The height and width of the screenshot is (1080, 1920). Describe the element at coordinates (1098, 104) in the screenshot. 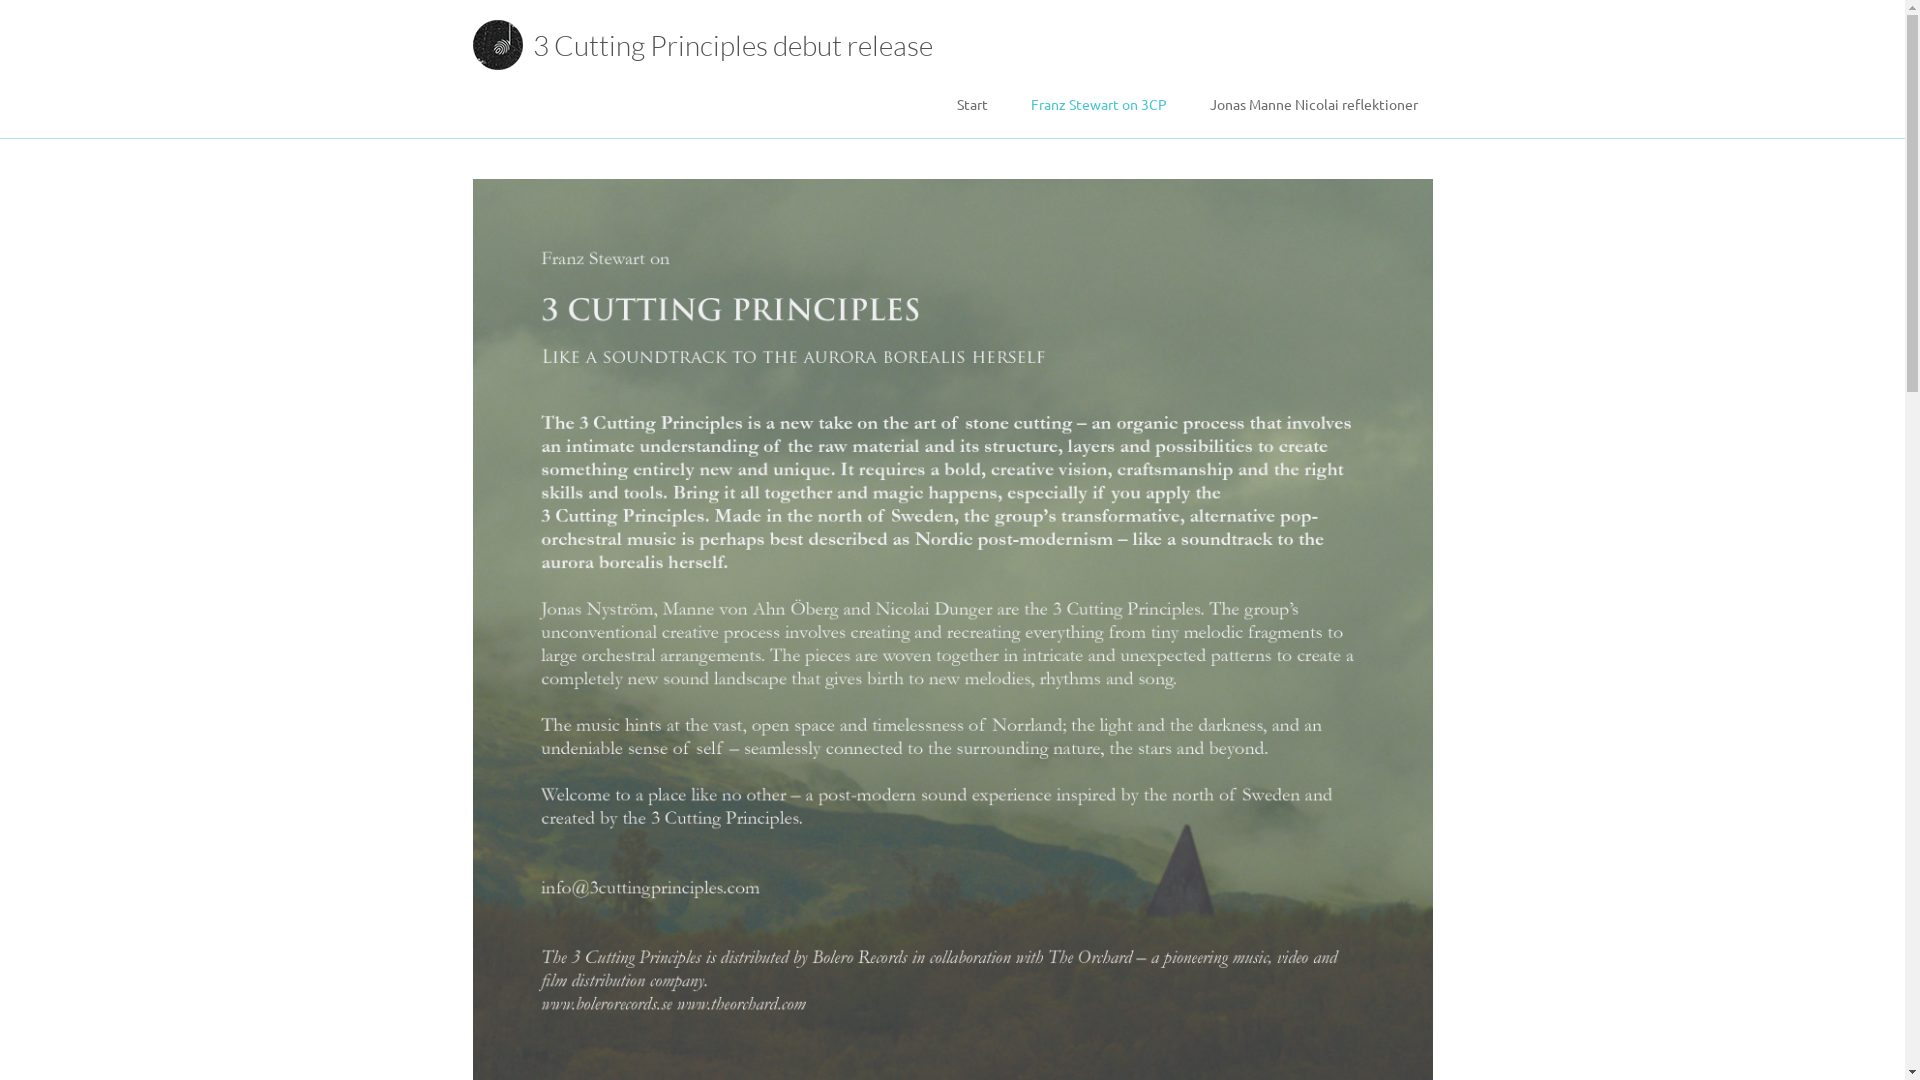

I see `Franz Stewart on 3CP` at that location.